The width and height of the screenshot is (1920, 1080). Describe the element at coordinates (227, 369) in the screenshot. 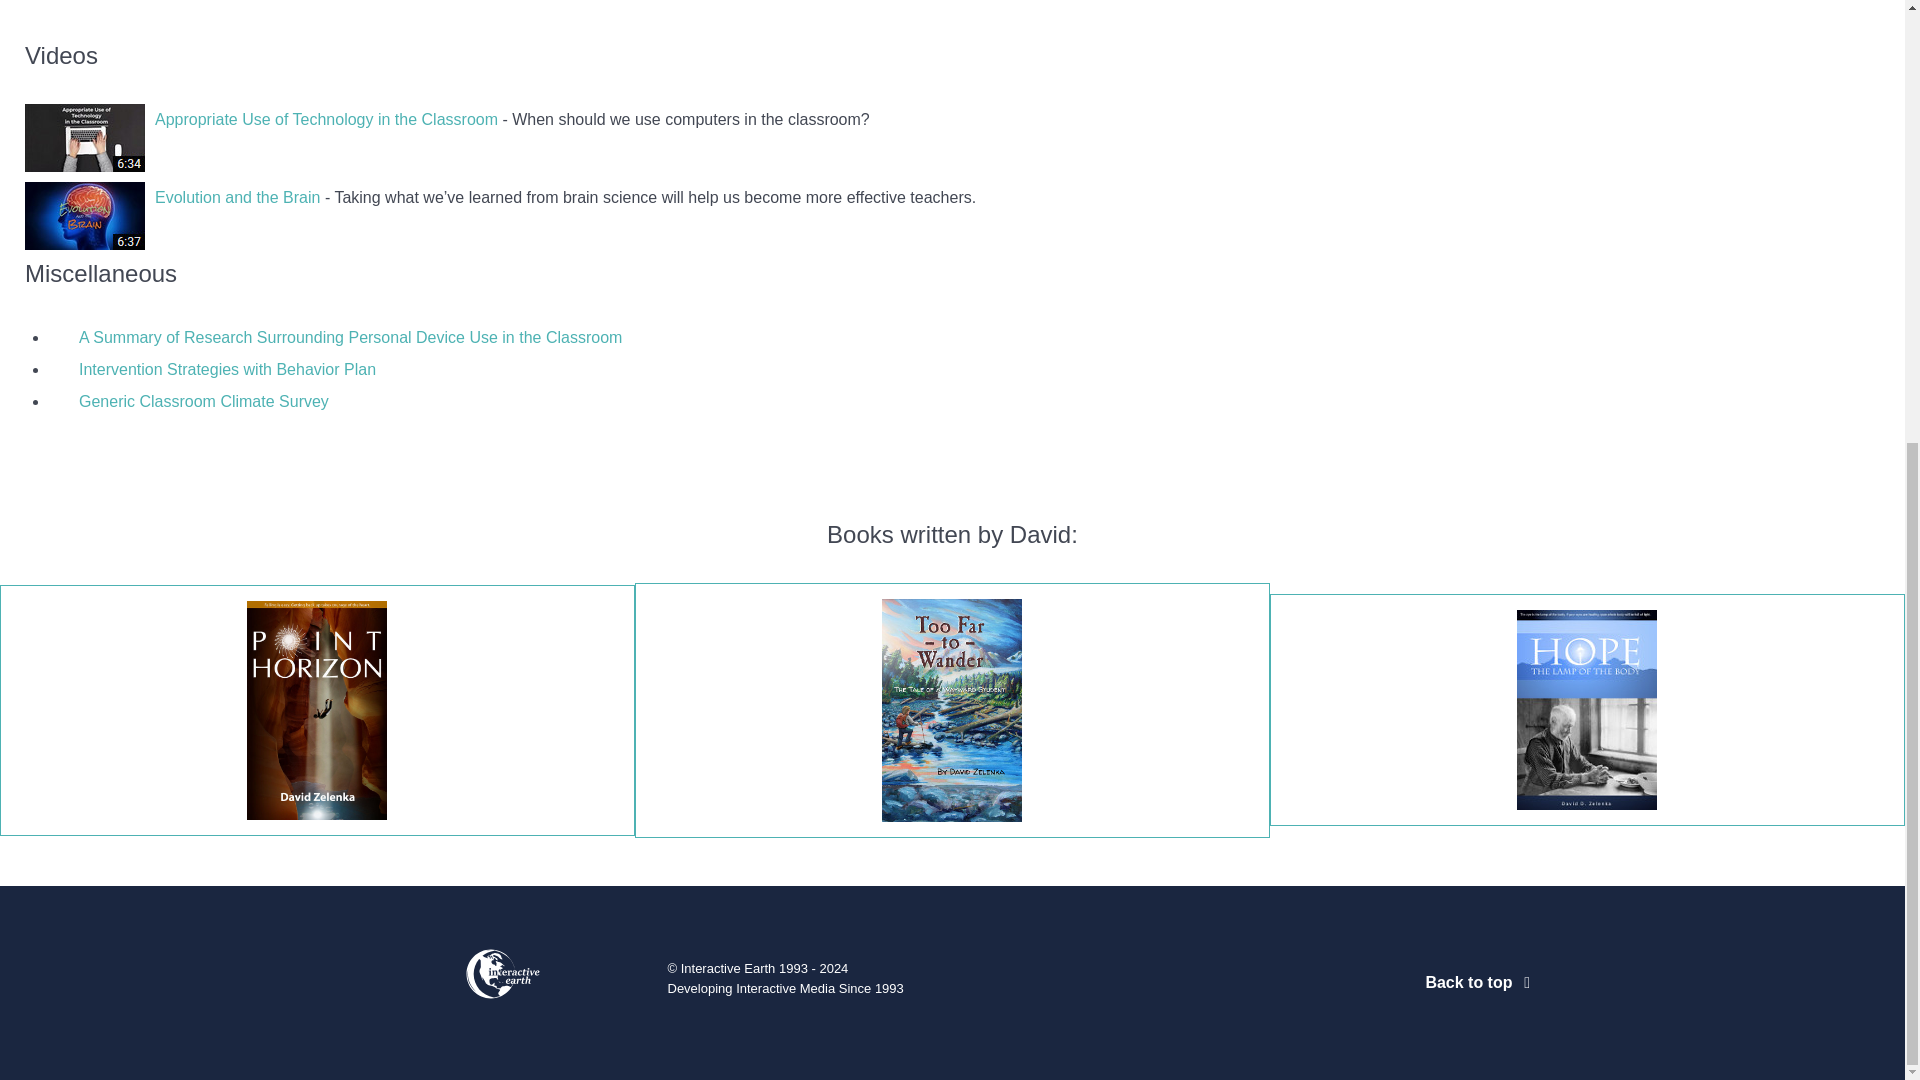

I see `Intervention Strategies with Behavior Plan` at that location.